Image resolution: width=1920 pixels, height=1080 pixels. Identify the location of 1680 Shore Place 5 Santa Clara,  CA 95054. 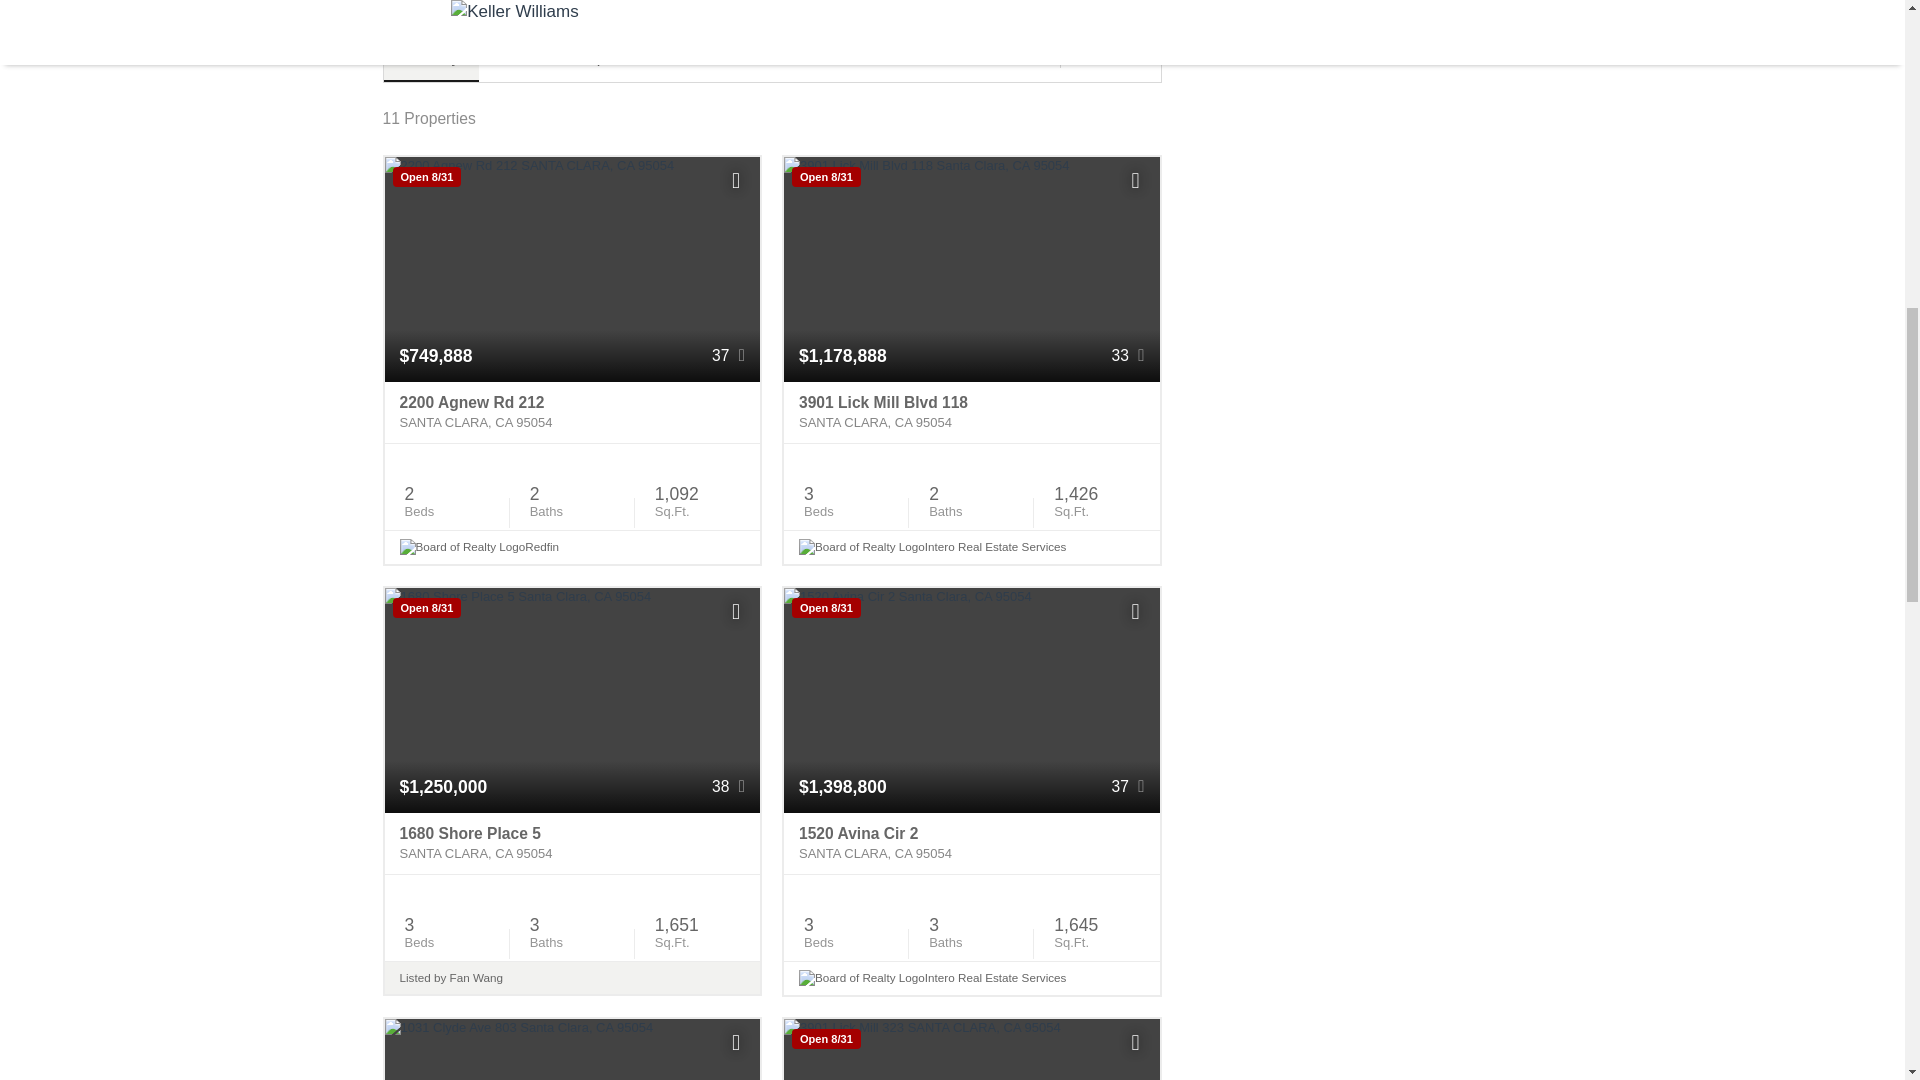
(572, 844).